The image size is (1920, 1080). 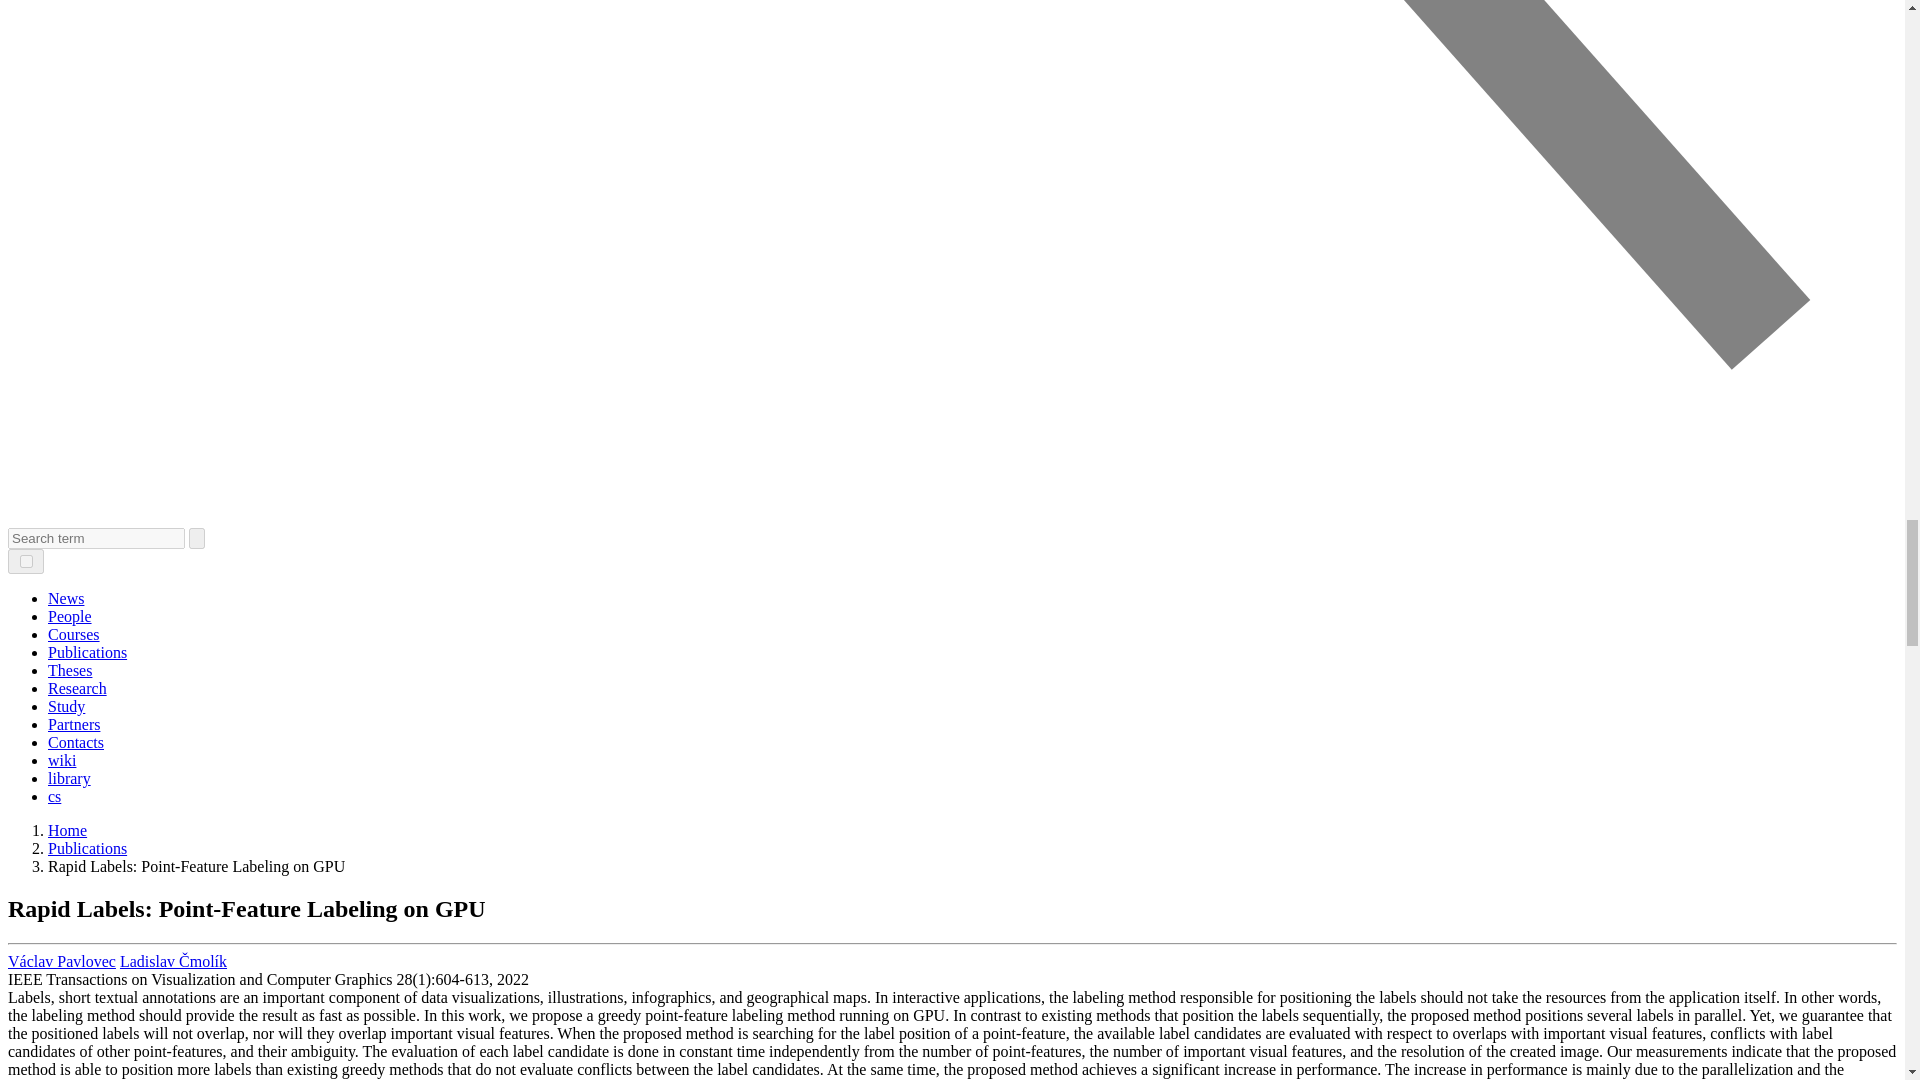 I want to click on Research, so click(x=78, y=688).